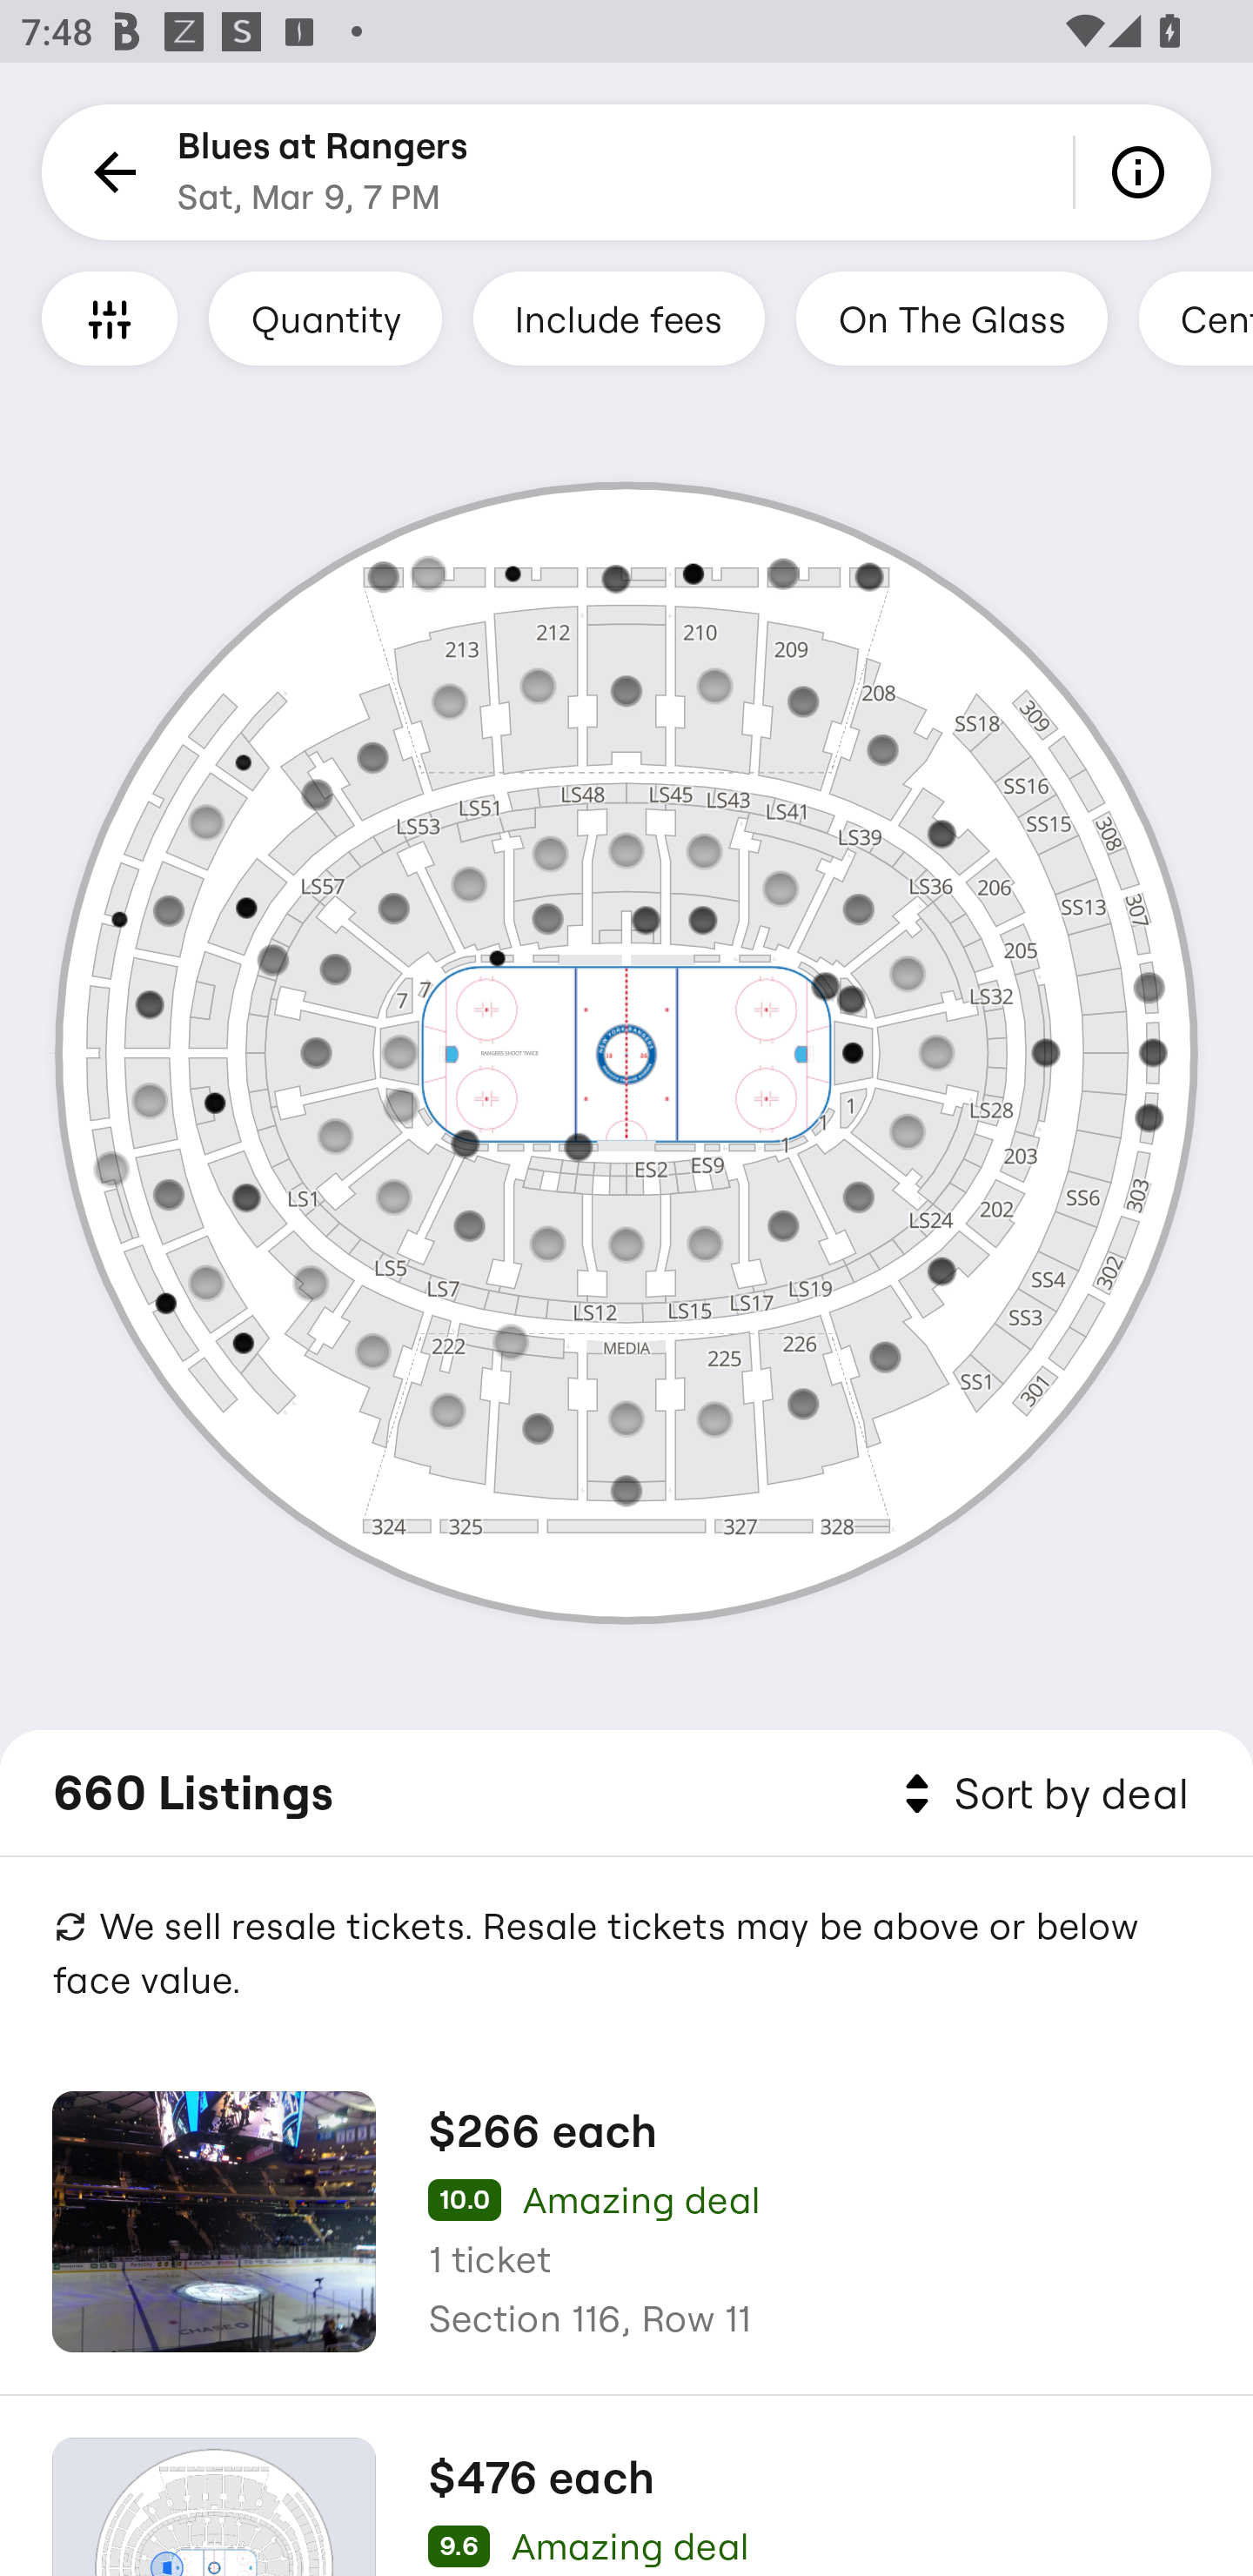  I want to click on Quantity, so click(325, 318).